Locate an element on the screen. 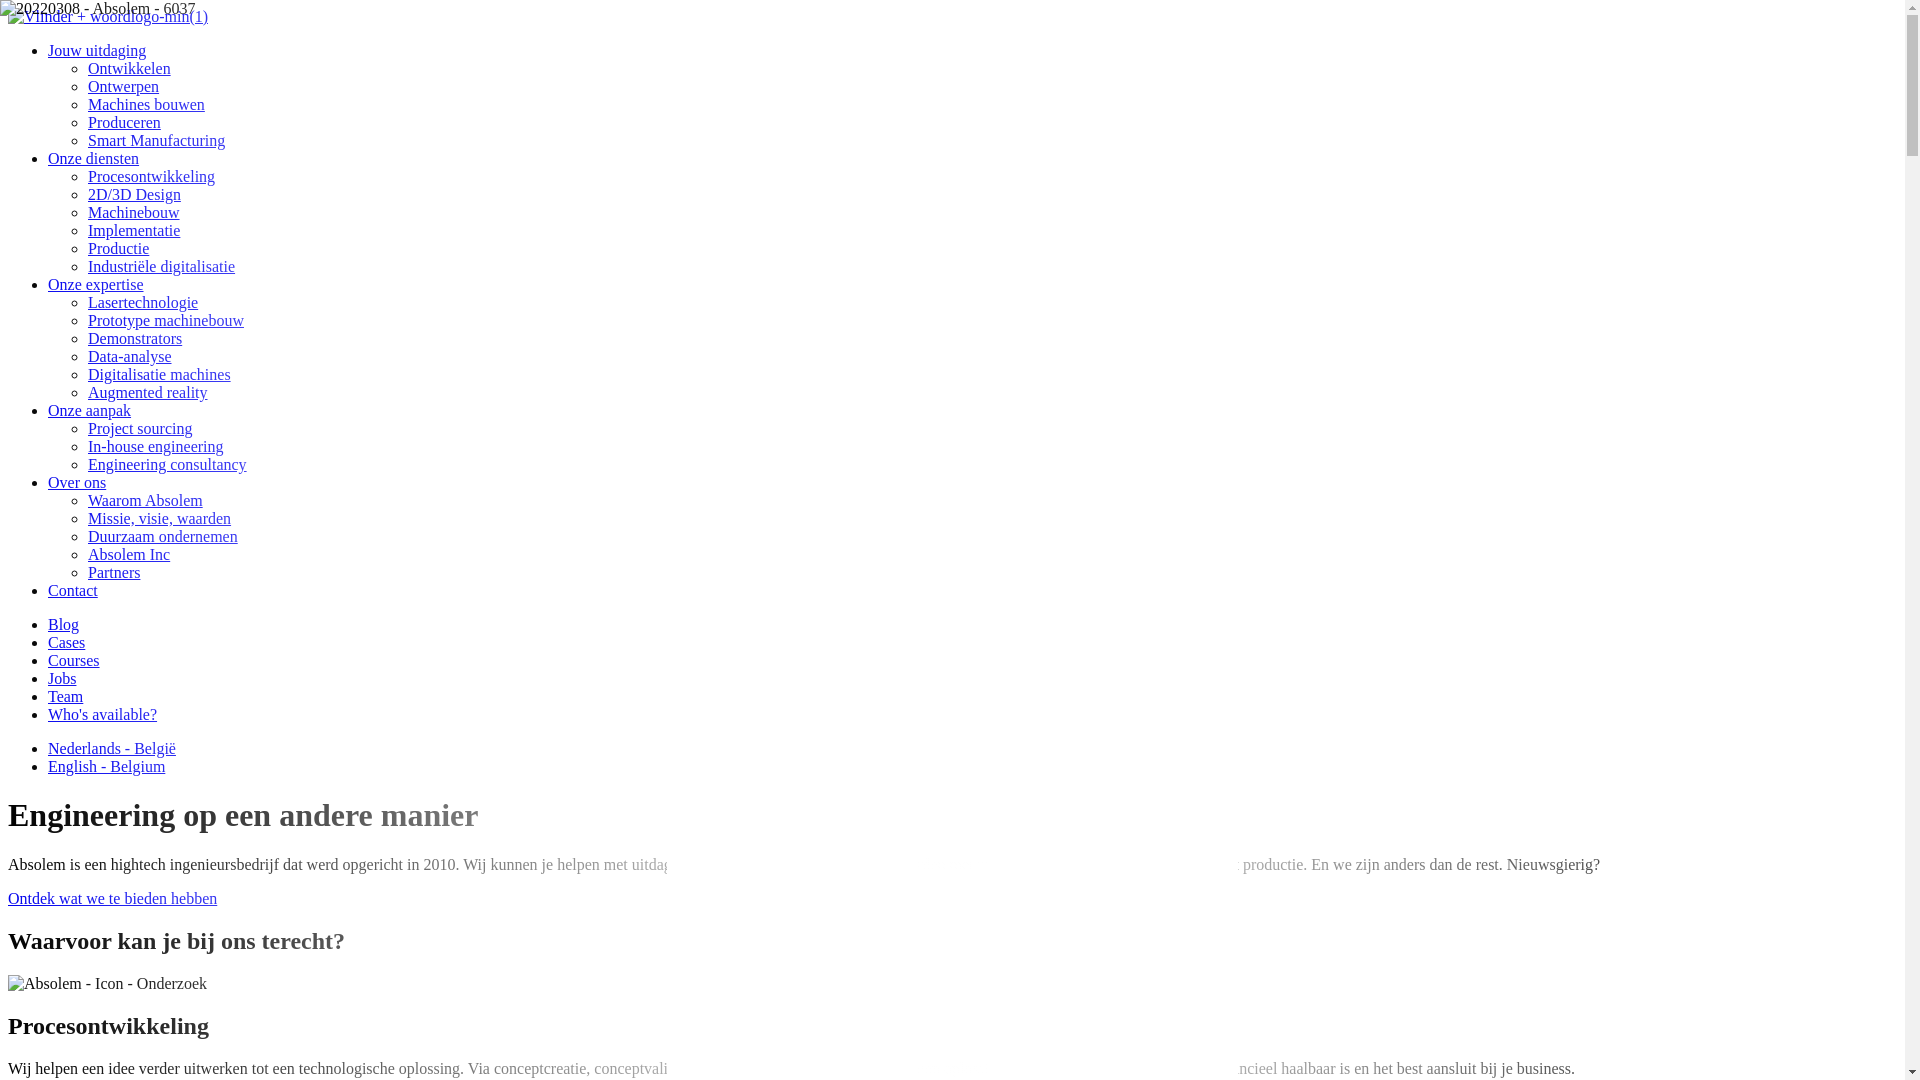 The width and height of the screenshot is (1920, 1080). Machines bouwen is located at coordinates (146, 104).